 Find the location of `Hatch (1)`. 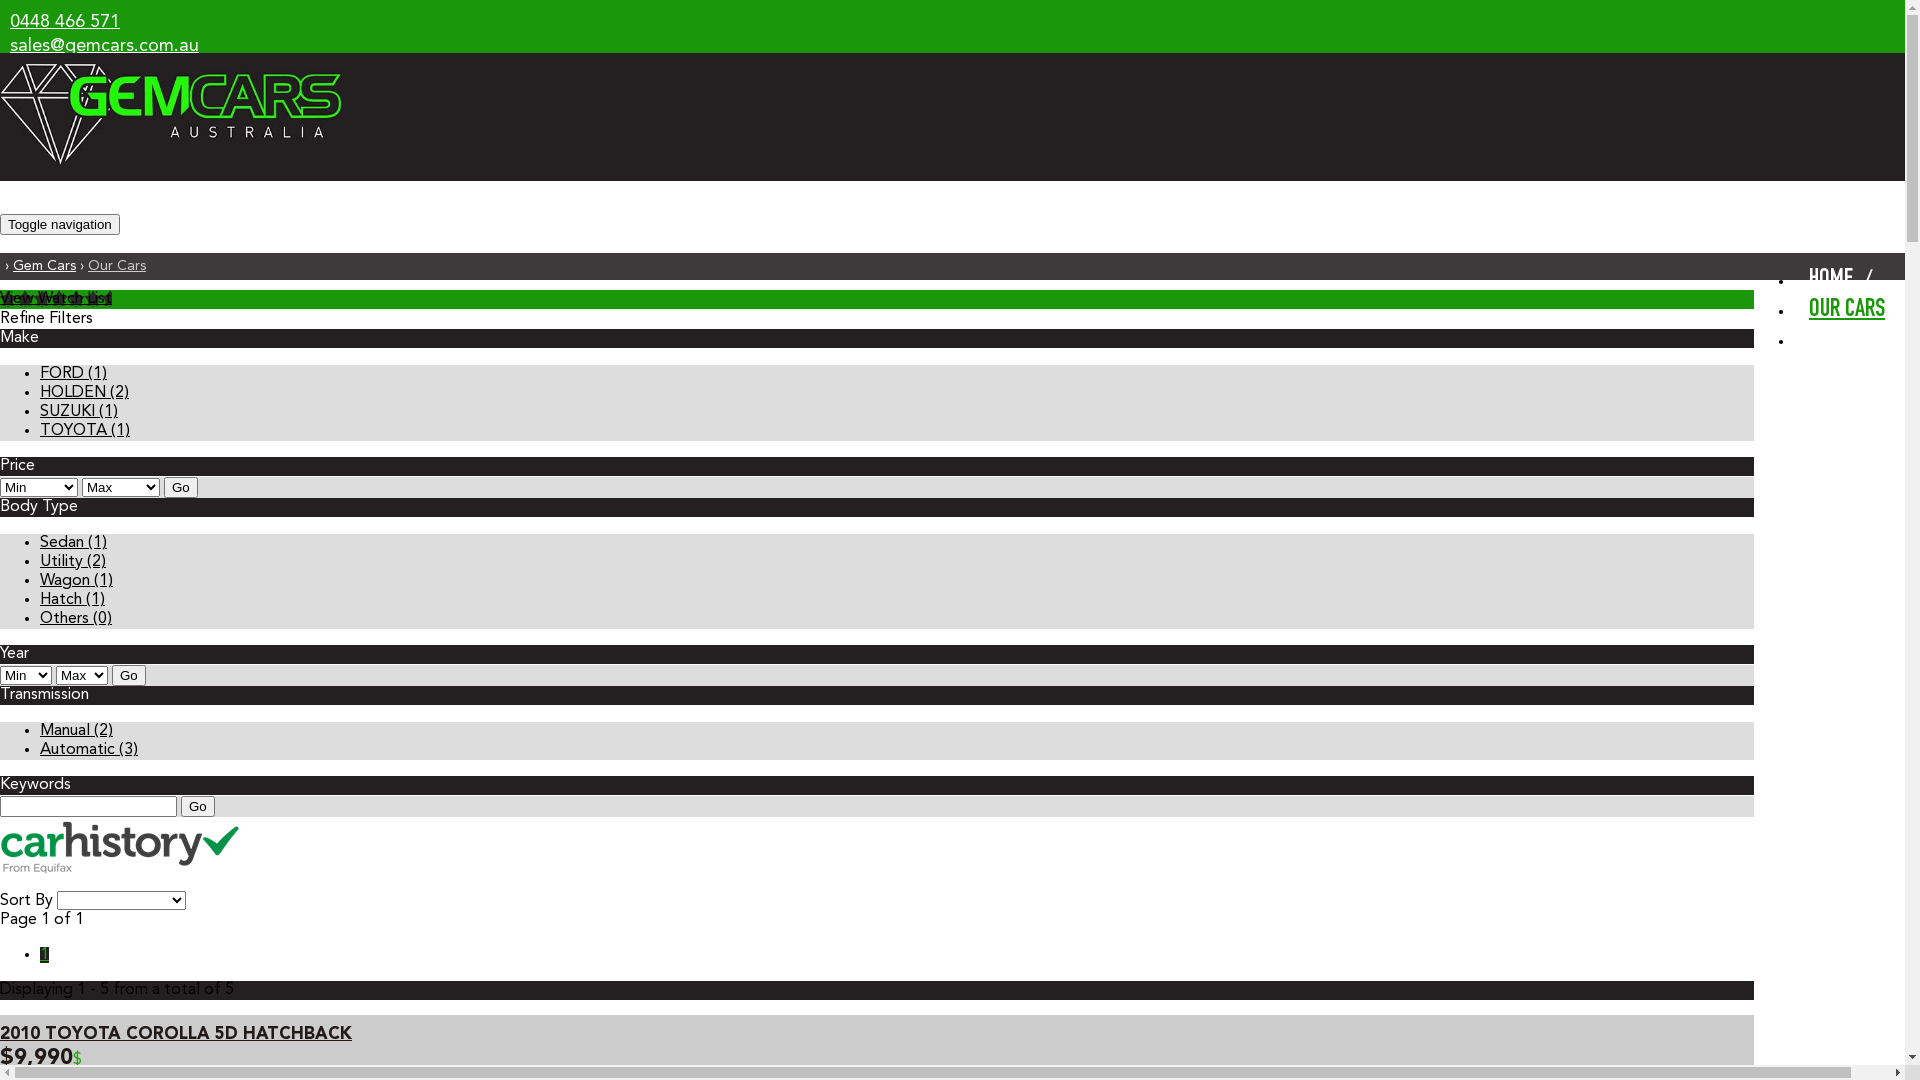

Hatch (1) is located at coordinates (72, 600).